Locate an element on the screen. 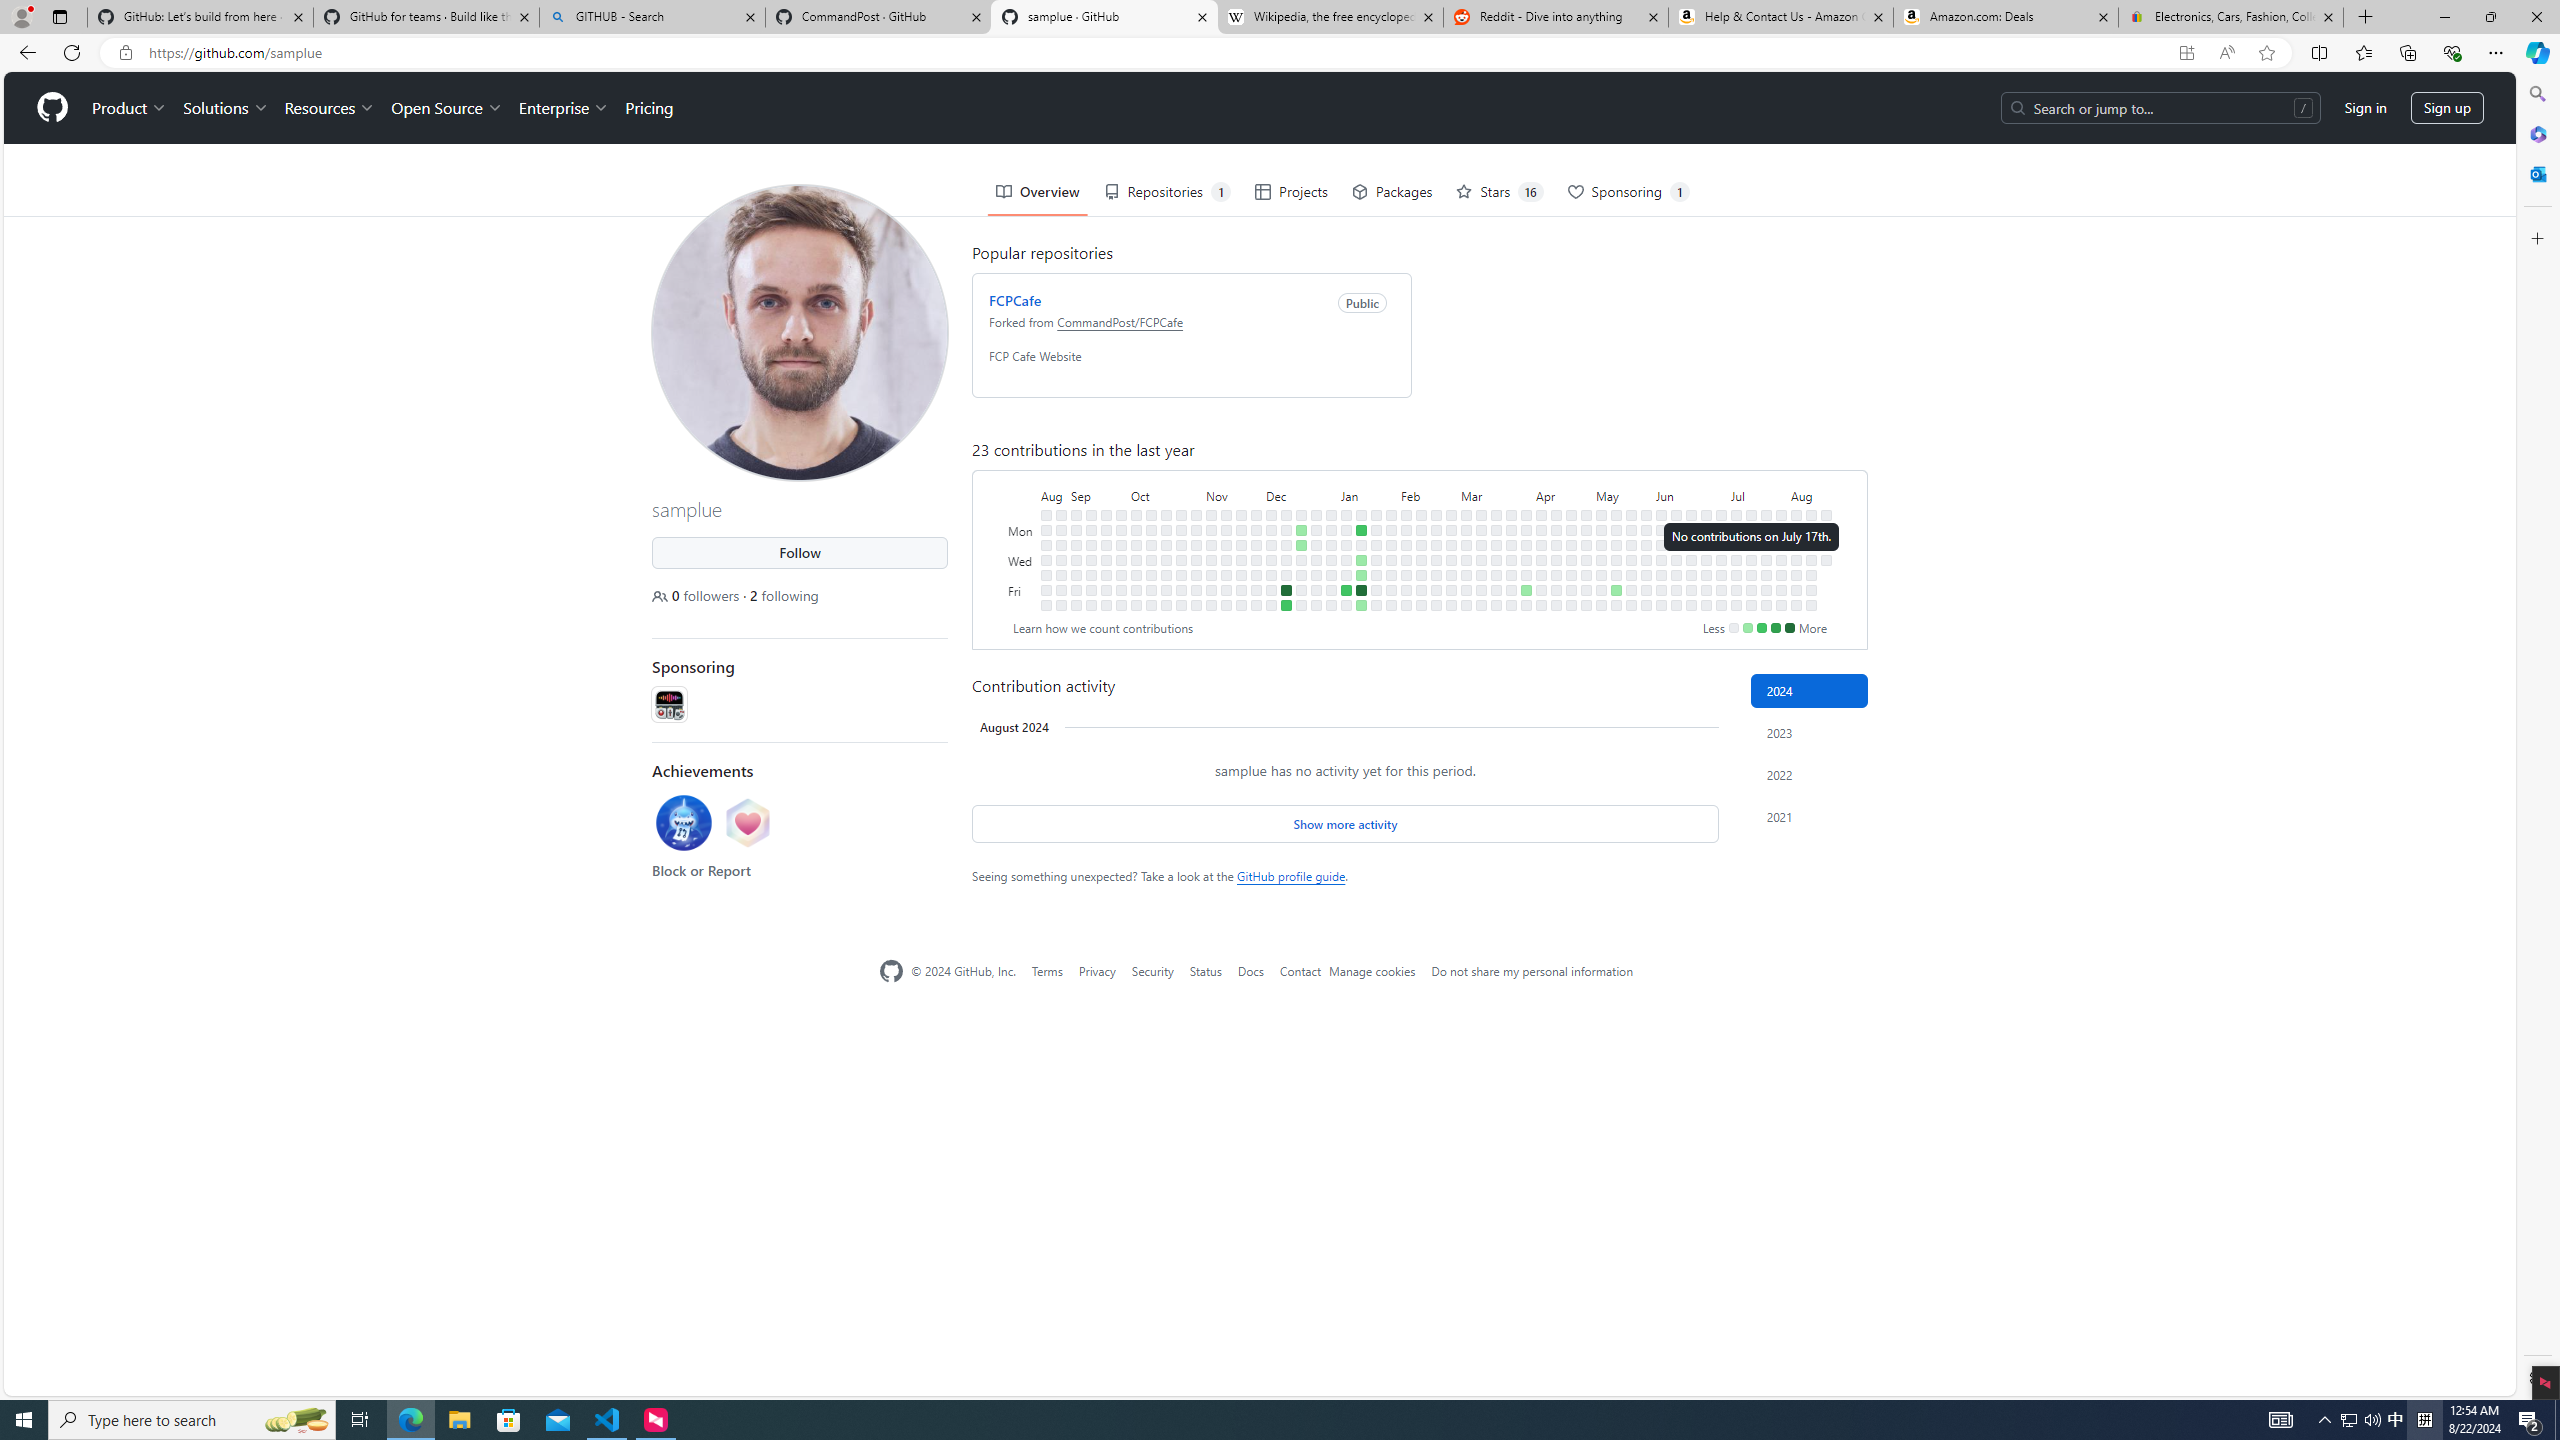 This screenshot has width=2560, height=1440. No contributions on November 23rd. is located at coordinates (1241, 574).